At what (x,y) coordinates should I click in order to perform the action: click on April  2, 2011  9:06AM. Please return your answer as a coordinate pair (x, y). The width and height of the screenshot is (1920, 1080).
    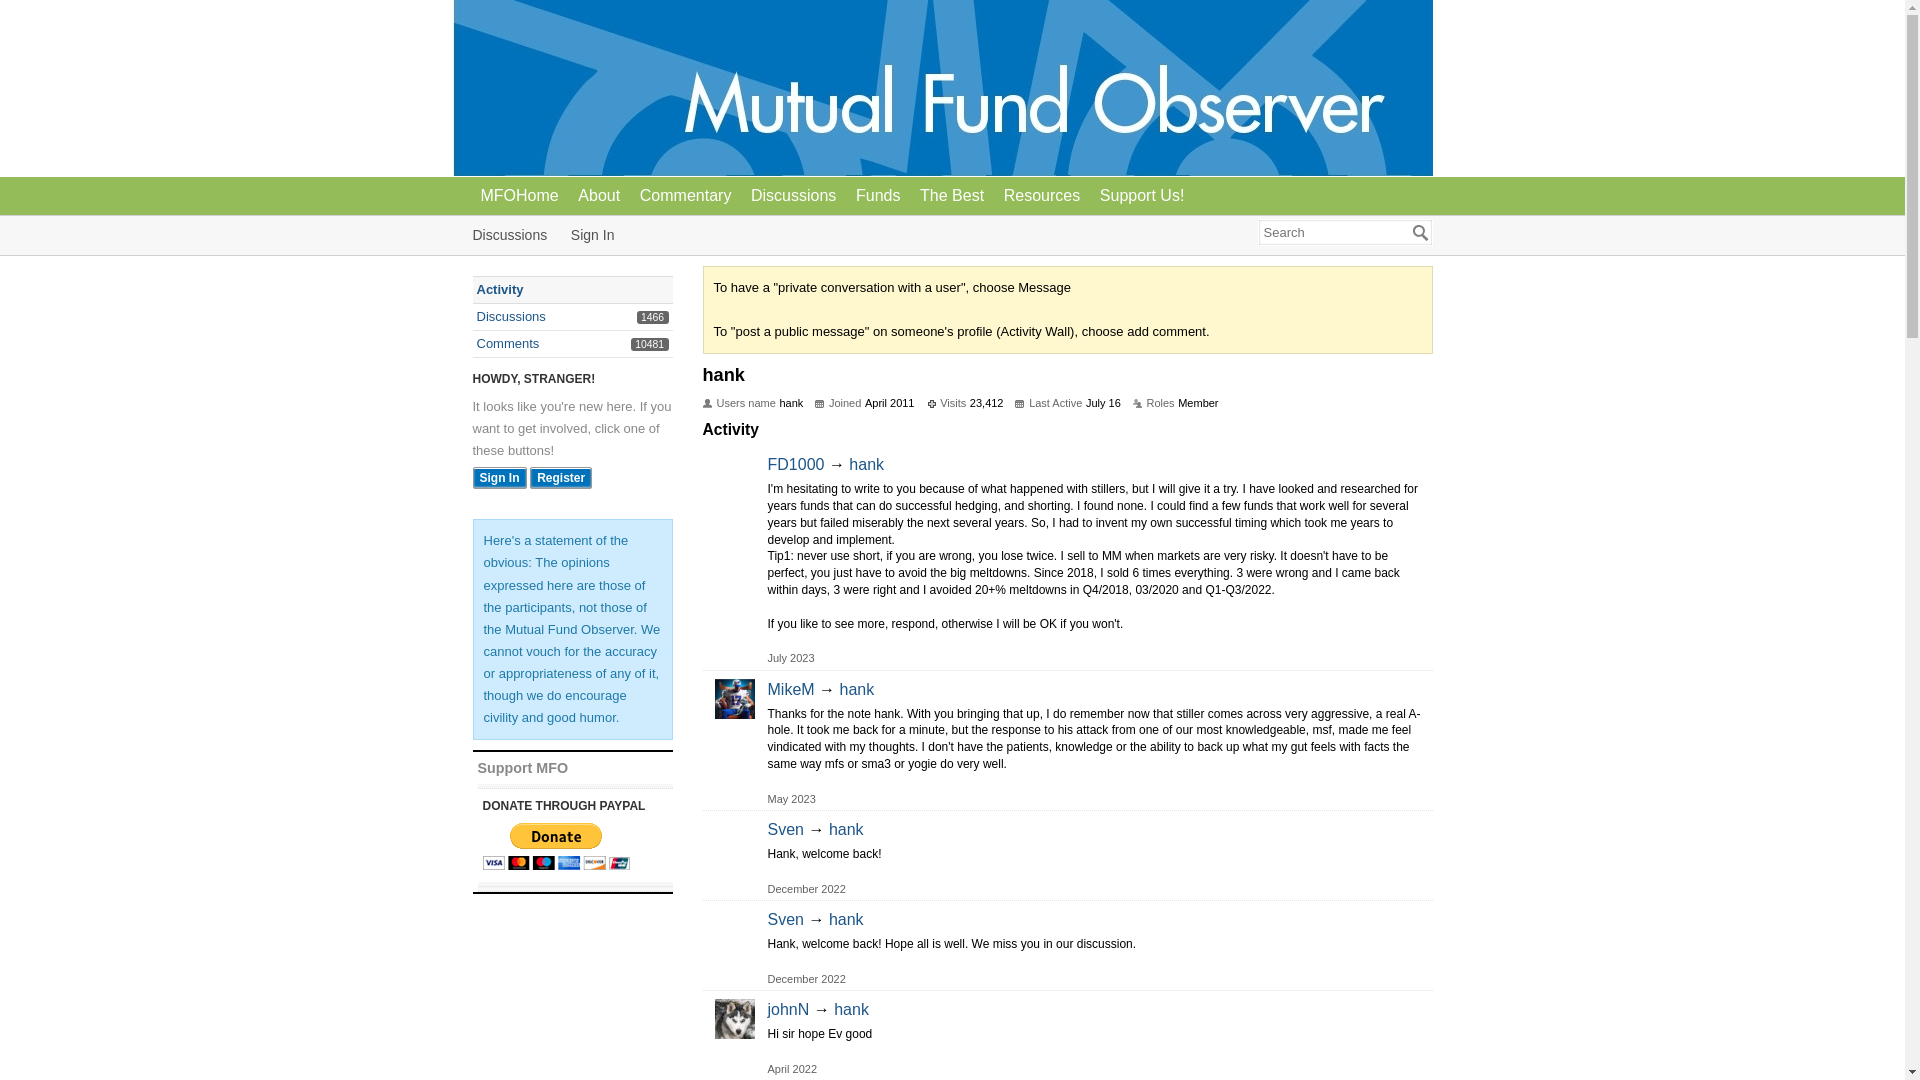
    Looking at the image, I should click on (508, 343).